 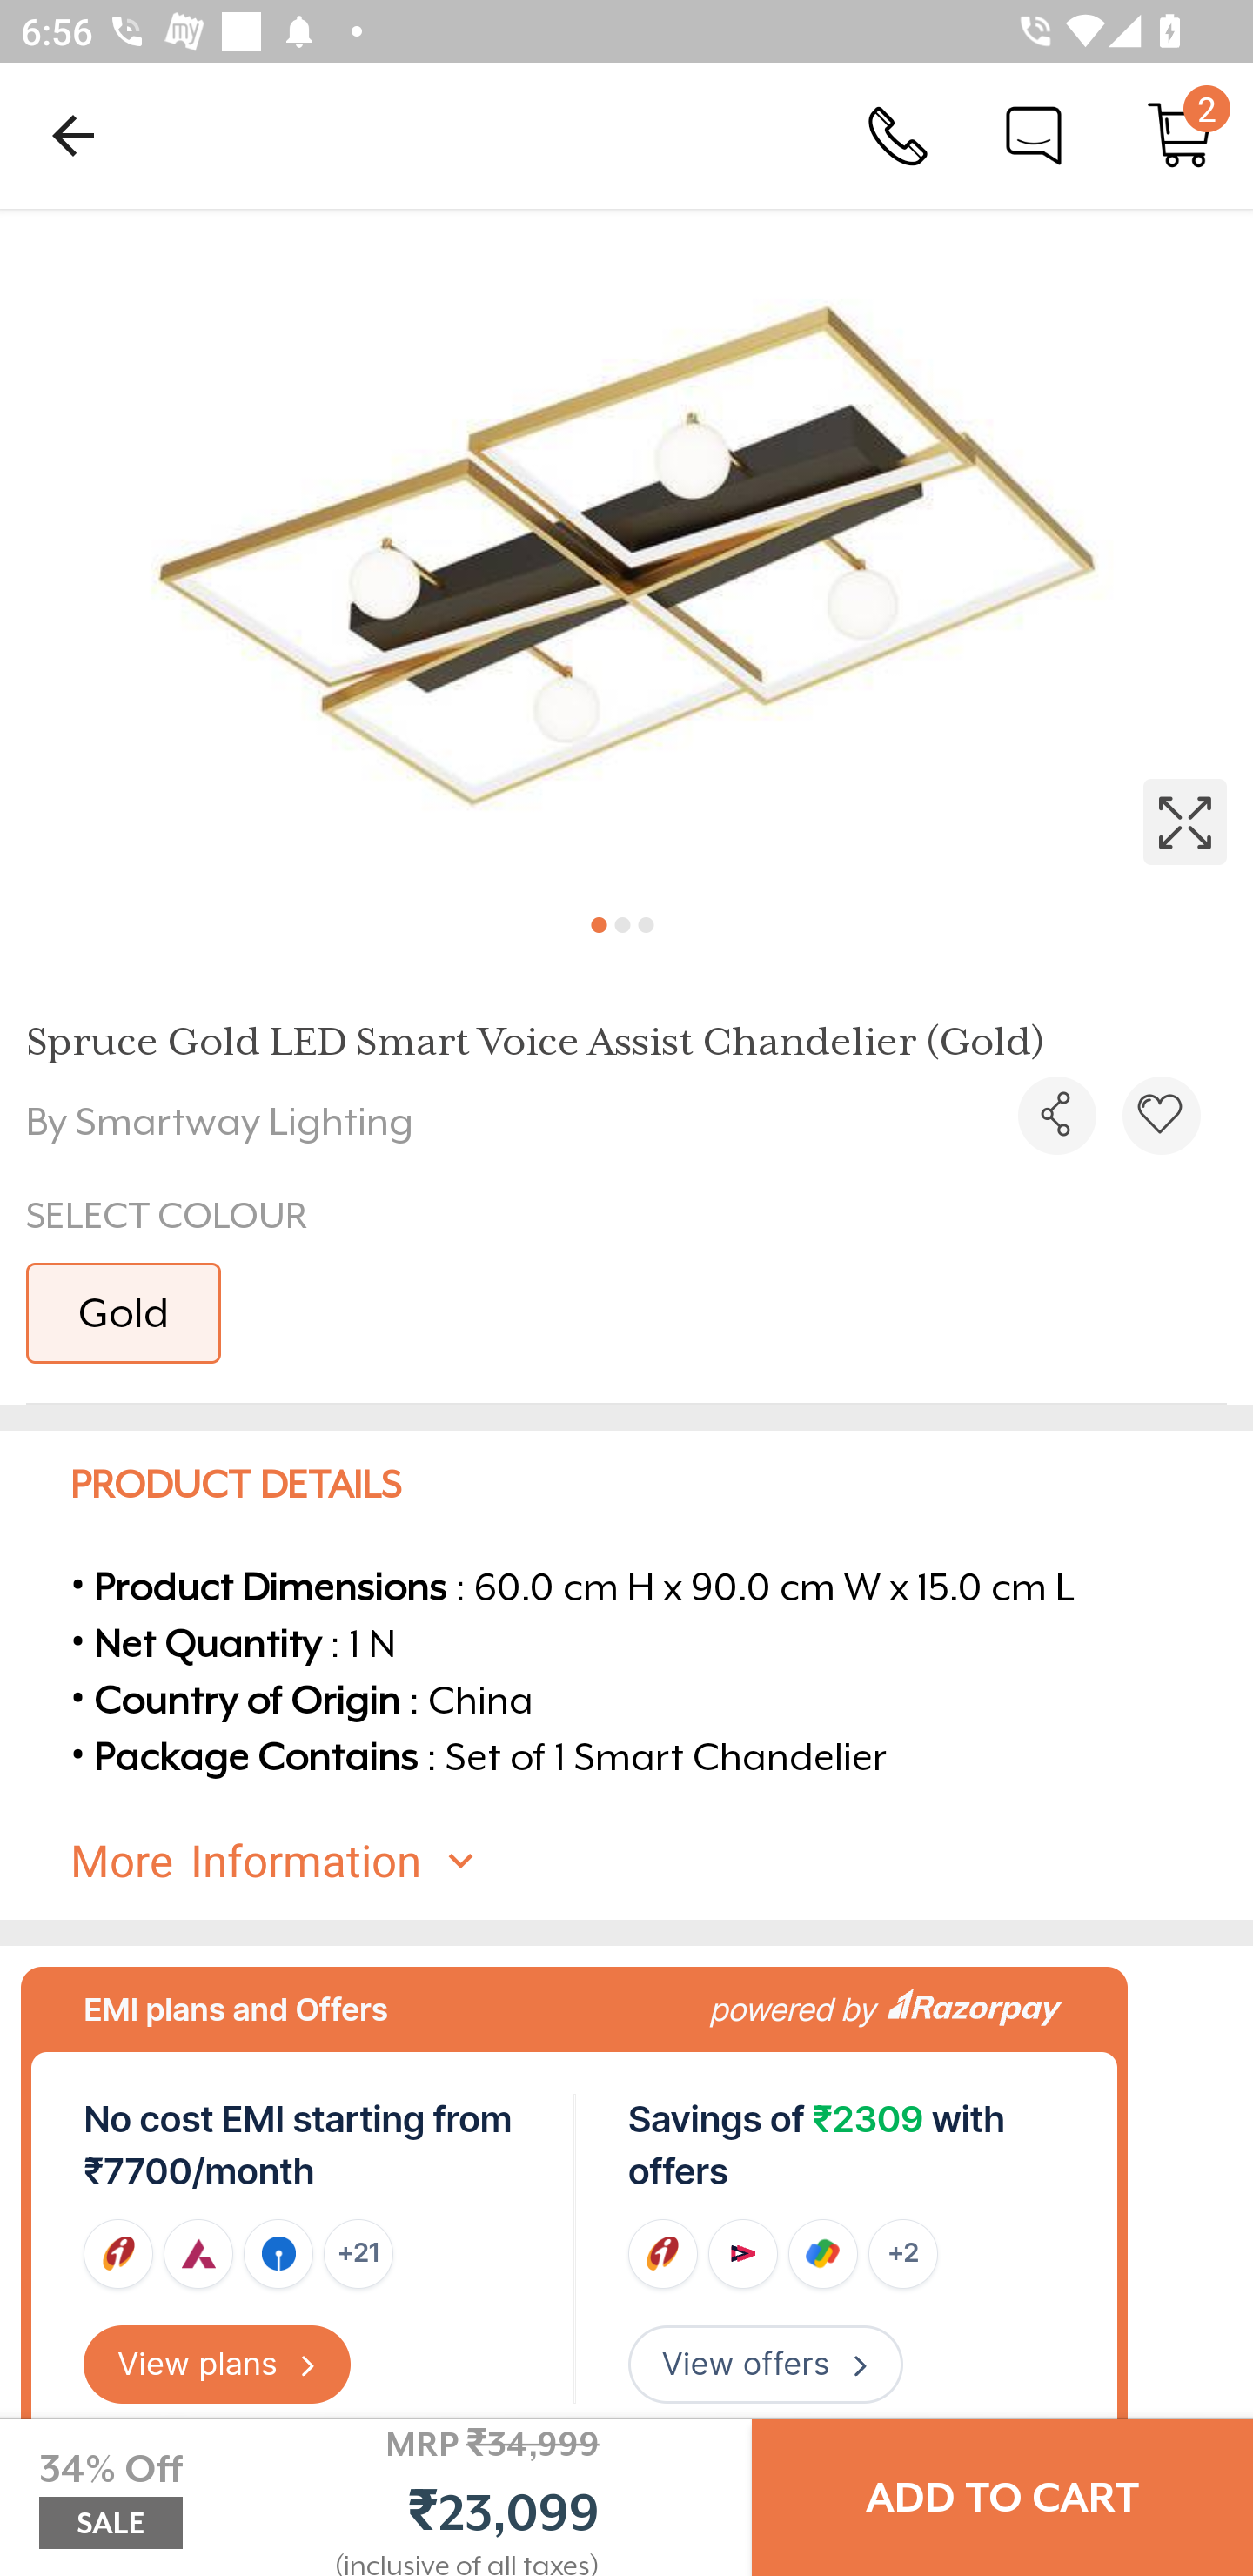 What do you see at coordinates (1056, 1116) in the screenshot?
I see `` at bounding box center [1056, 1116].